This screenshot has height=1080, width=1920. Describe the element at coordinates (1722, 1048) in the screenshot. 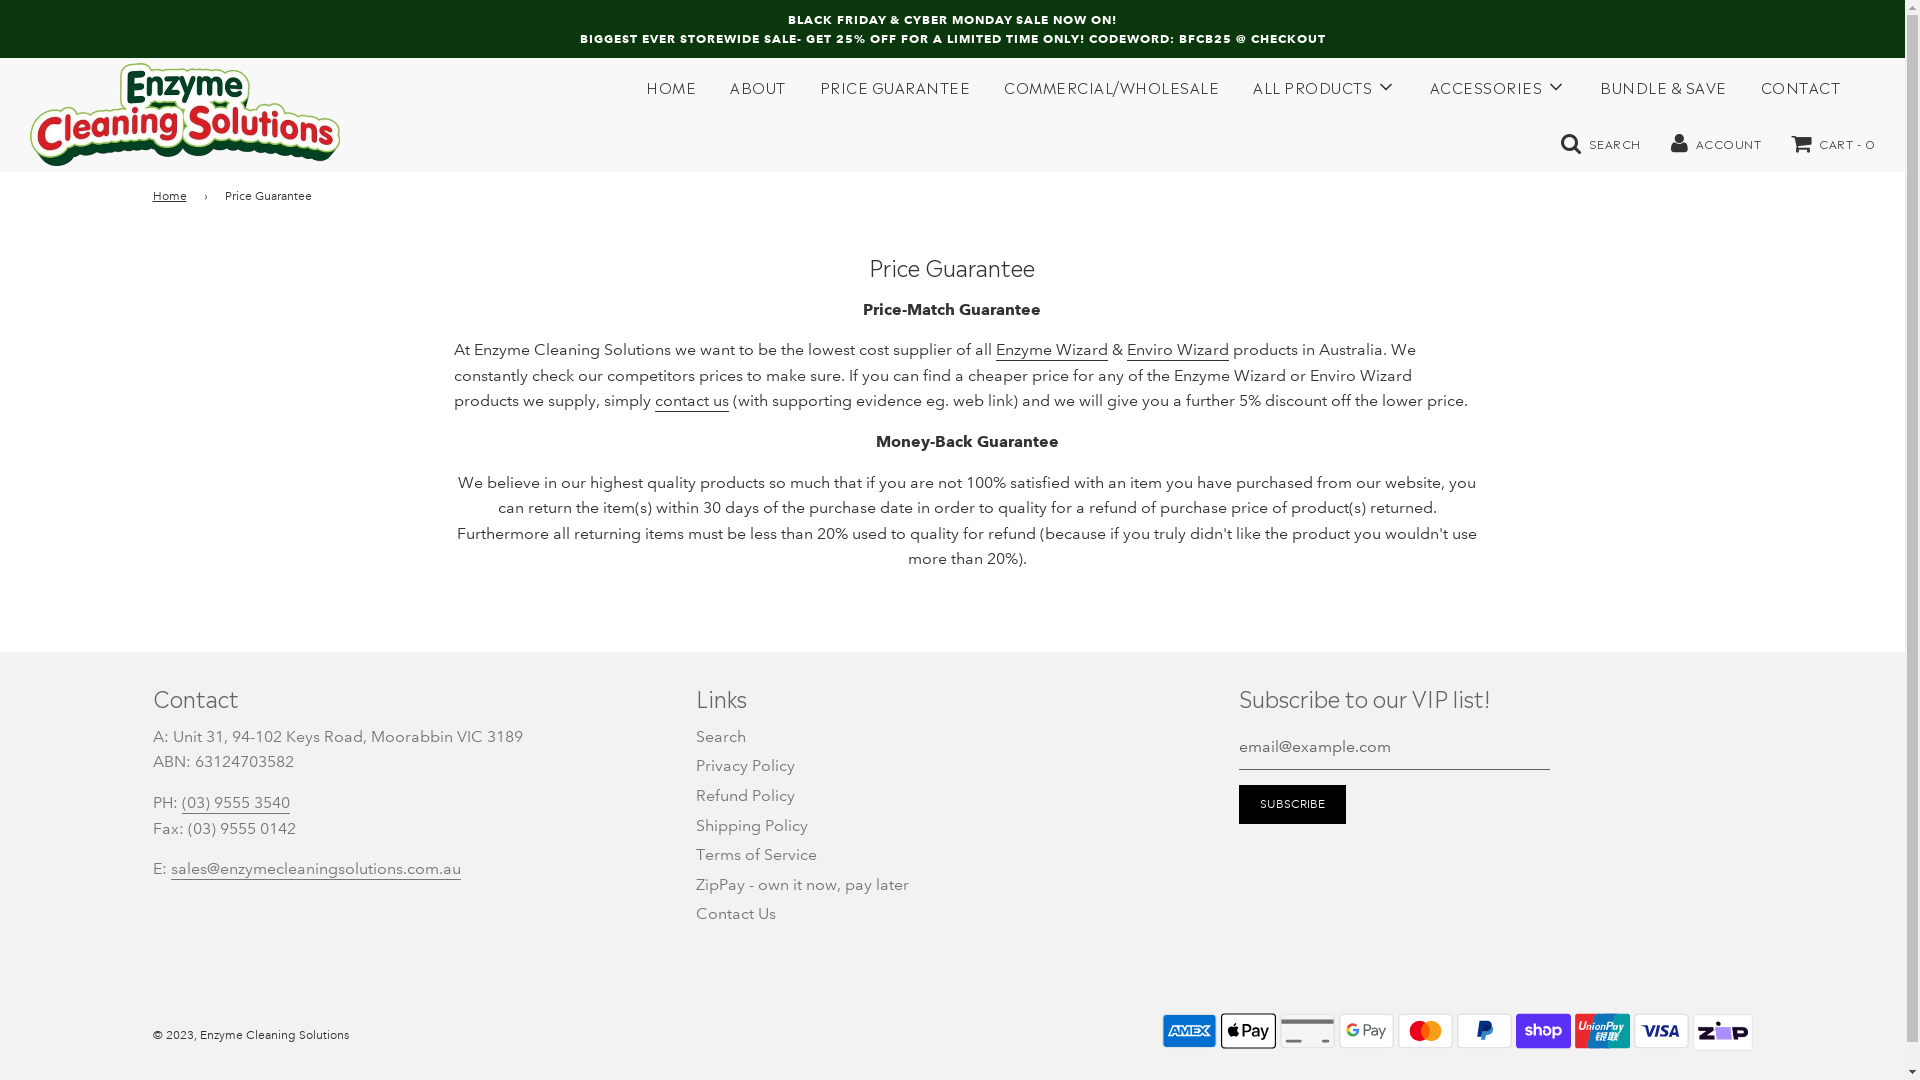

I see `Buy Now Pay Later with ZipPay` at that location.